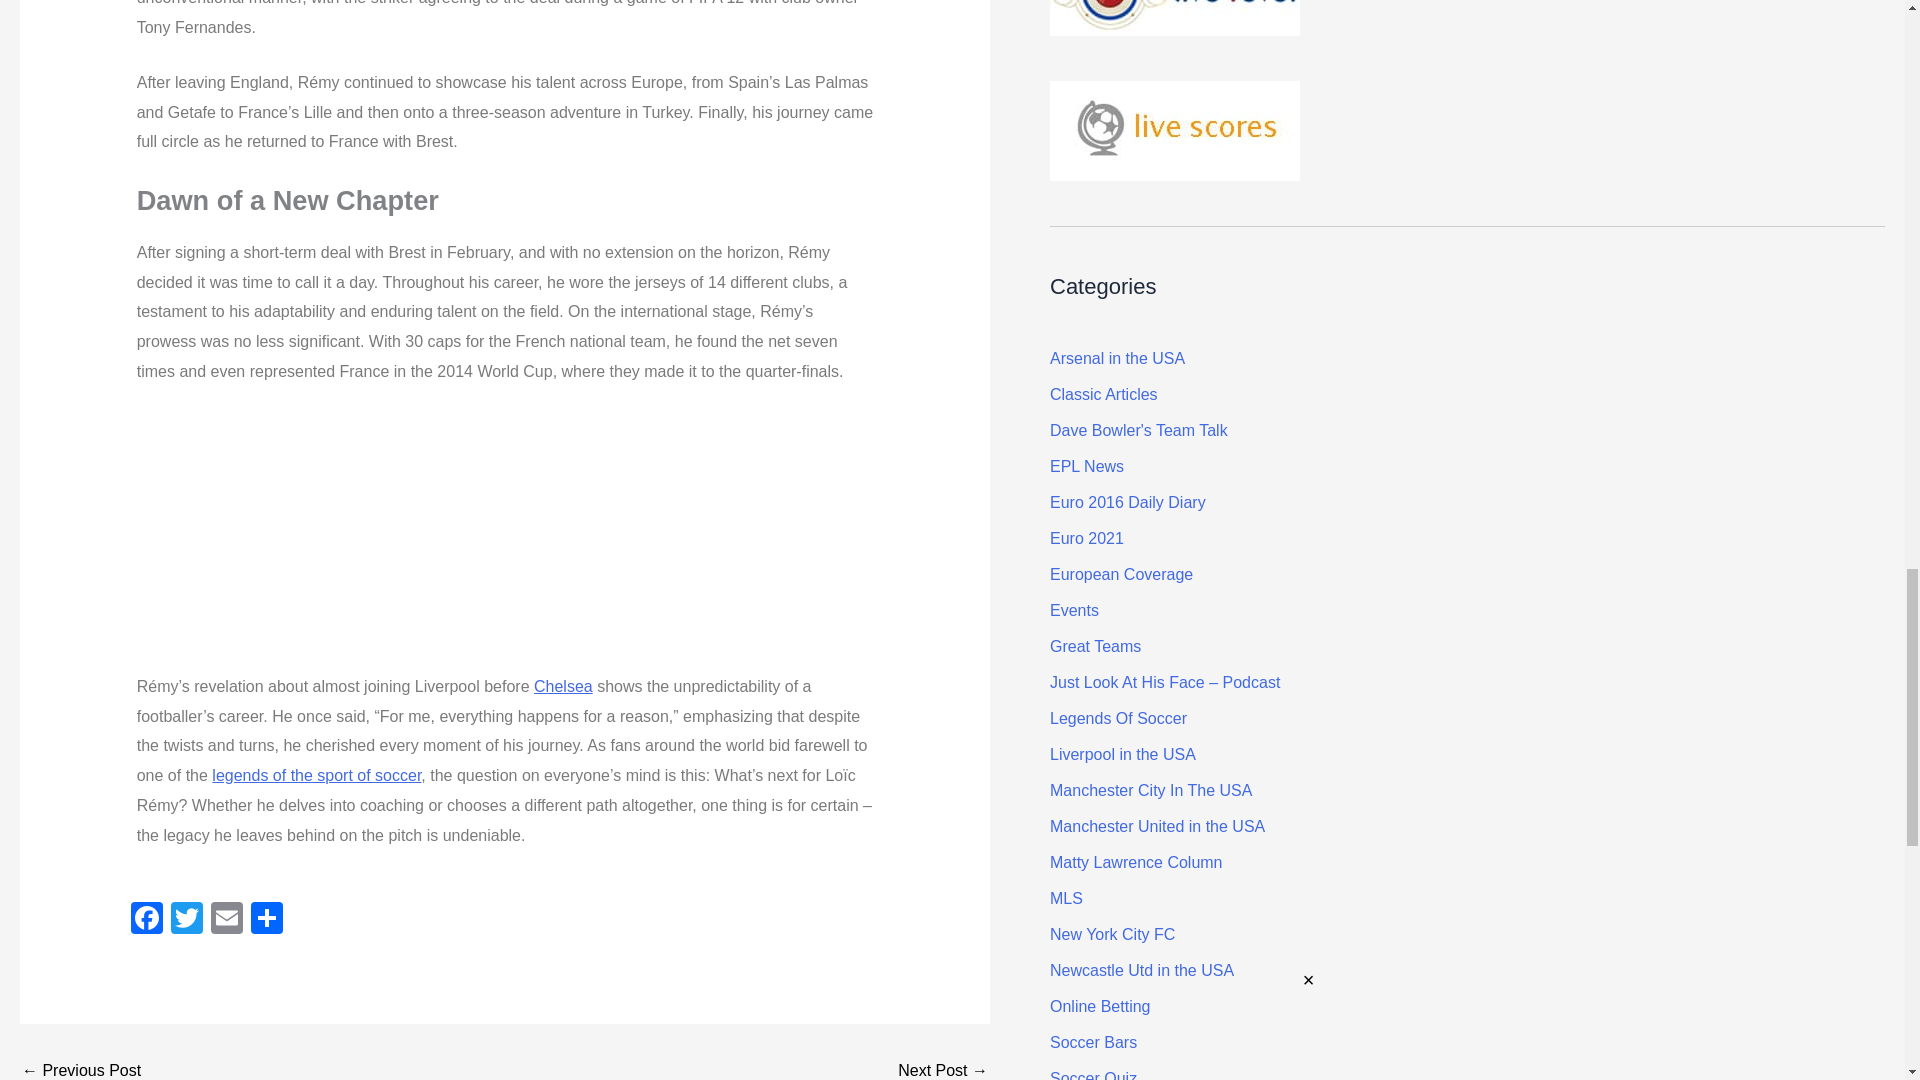  Describe the element at coordinates (227, 920) in the screenshot. I see `Email` at that location.